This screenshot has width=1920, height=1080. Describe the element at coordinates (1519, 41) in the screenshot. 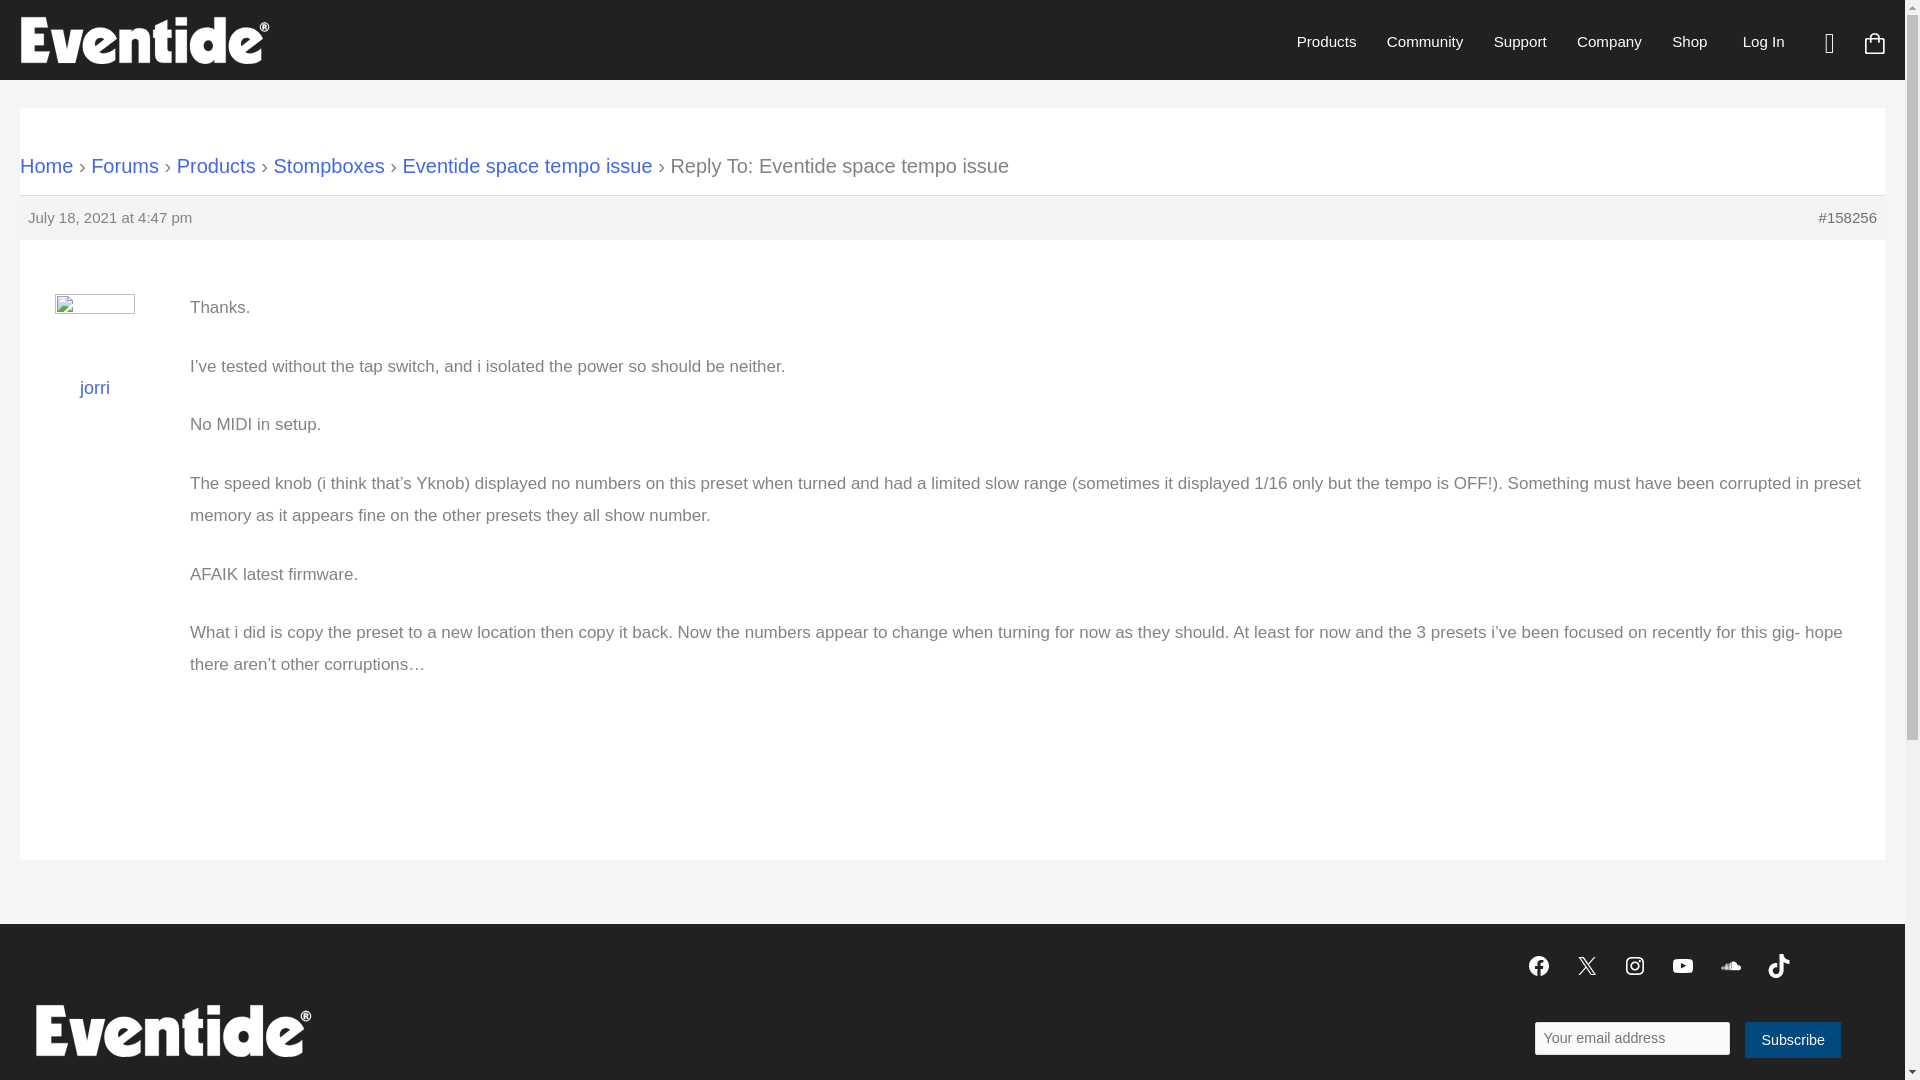

I see `Support` at that location.